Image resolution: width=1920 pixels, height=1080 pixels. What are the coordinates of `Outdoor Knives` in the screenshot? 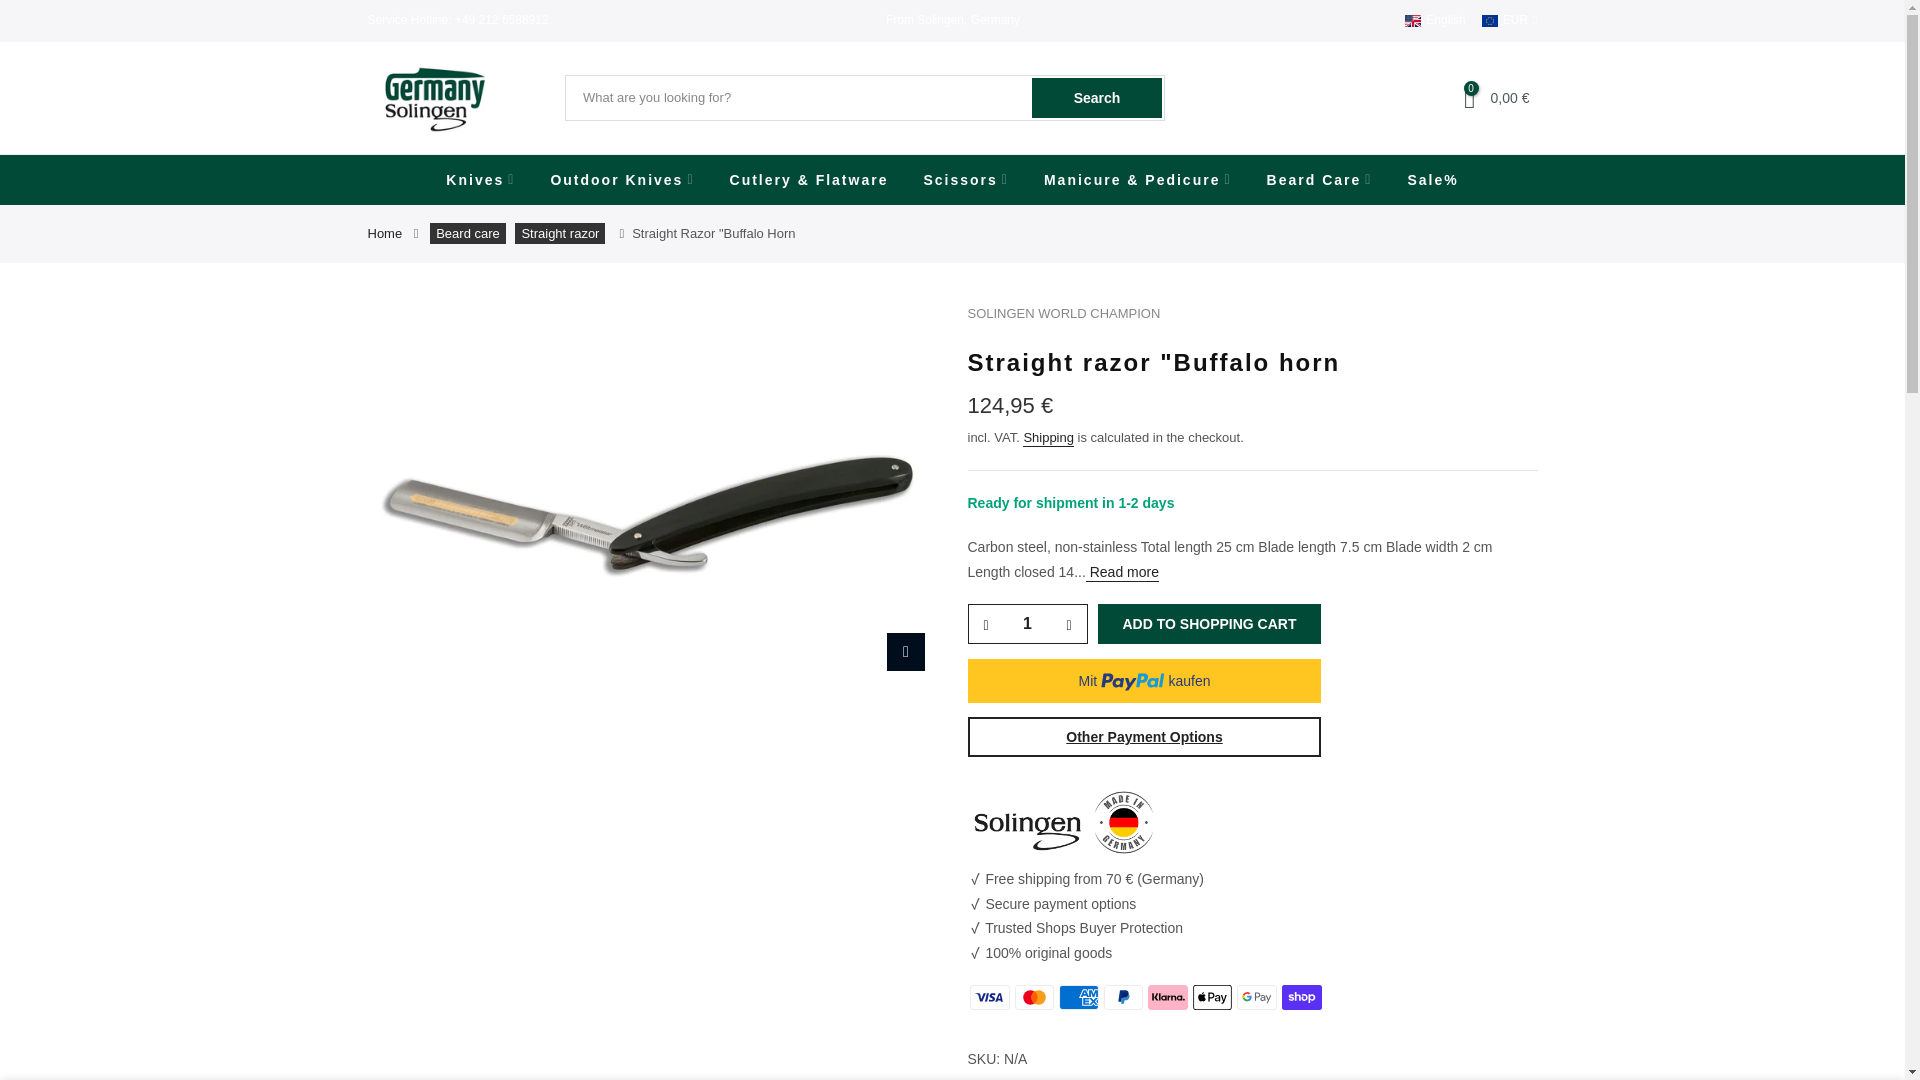 It's located at (622, 180).